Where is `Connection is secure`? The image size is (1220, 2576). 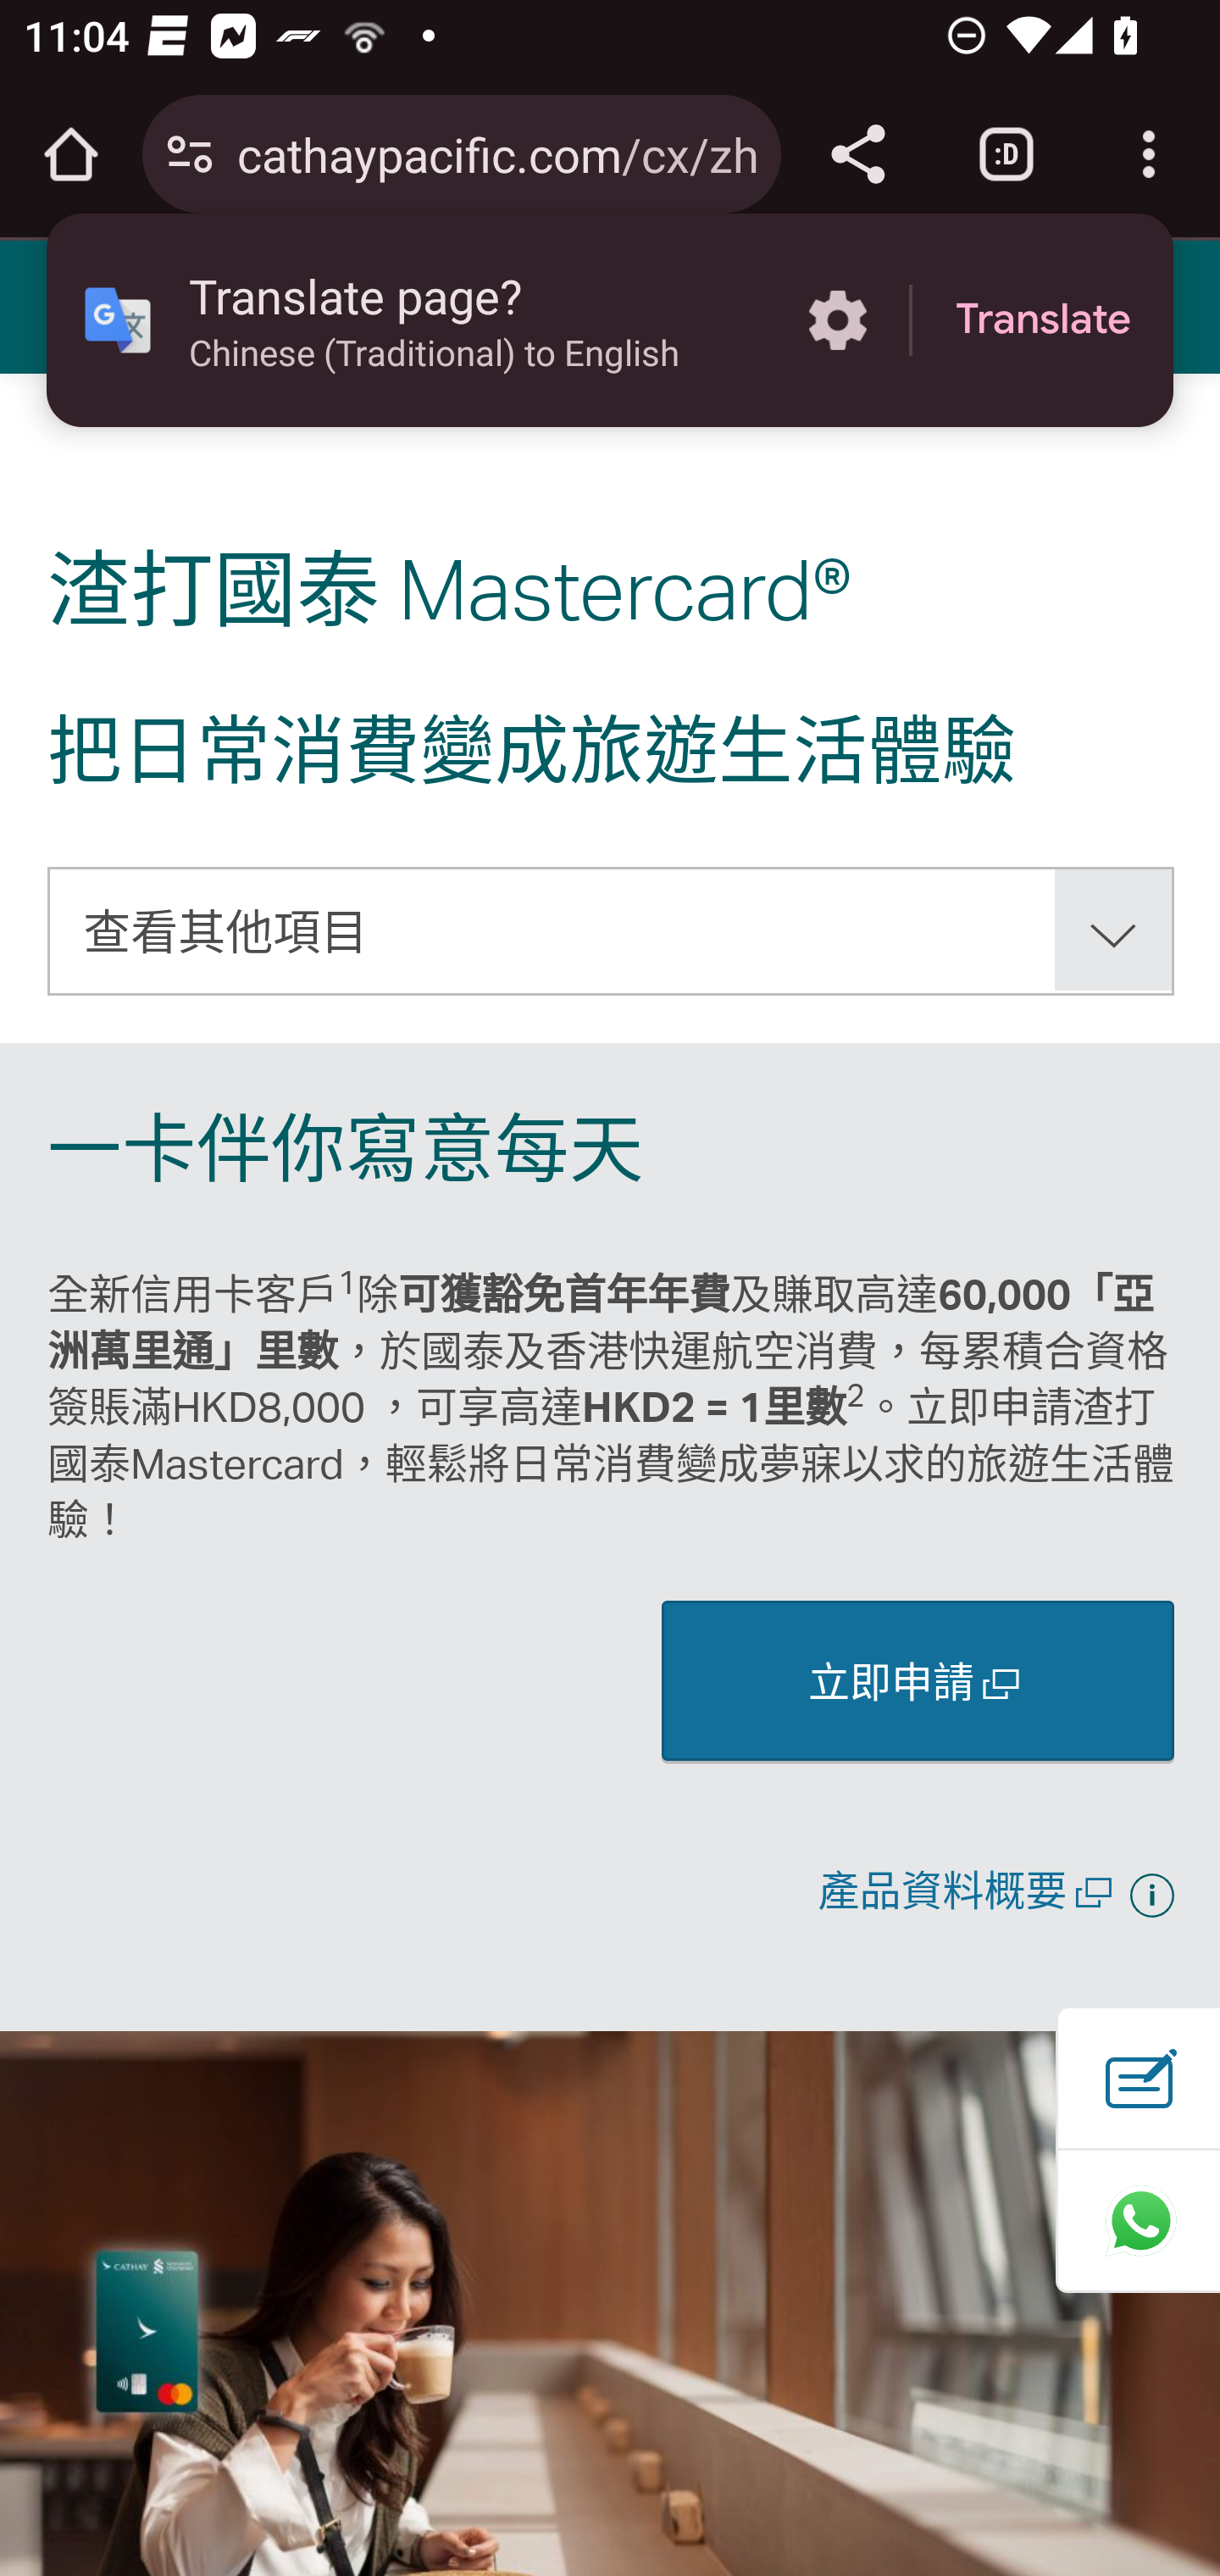 Connection is secure is located at coordinates (190, 154).